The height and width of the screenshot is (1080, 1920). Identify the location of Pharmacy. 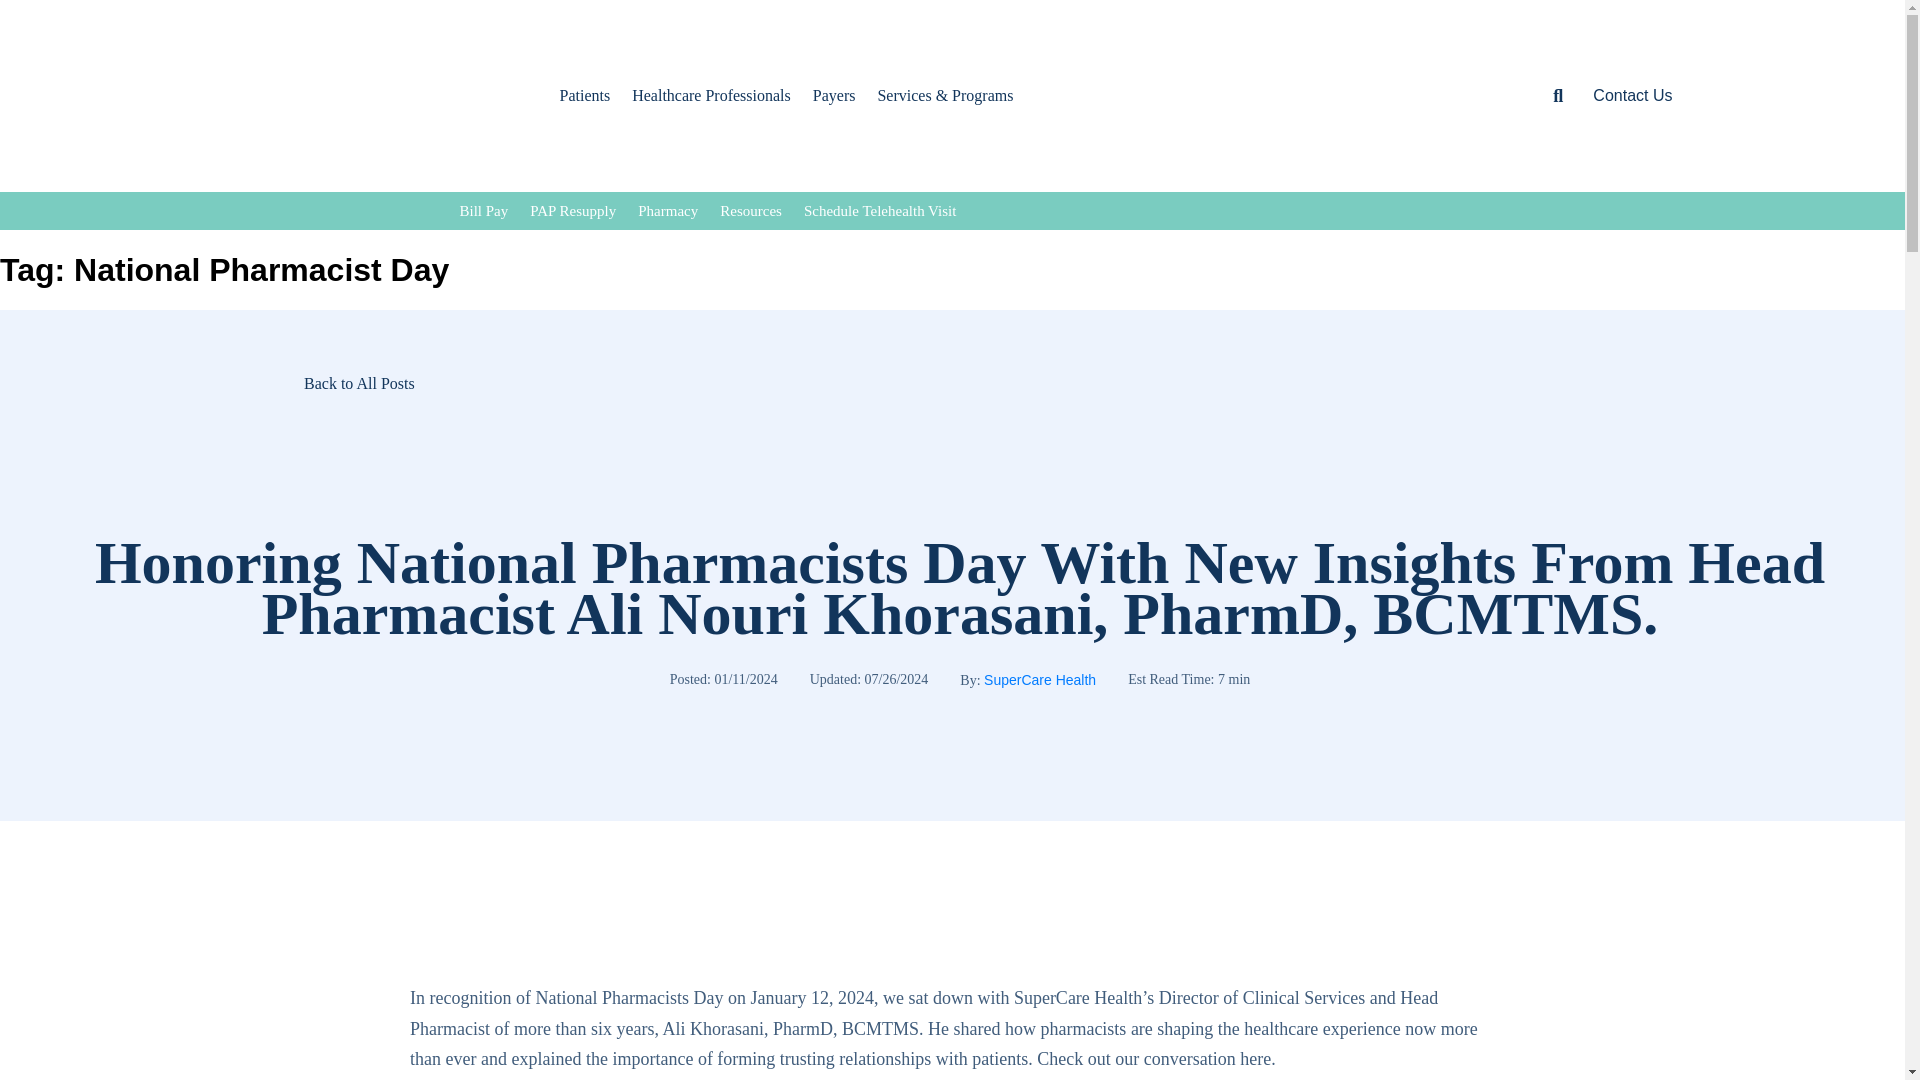
(668, 211).